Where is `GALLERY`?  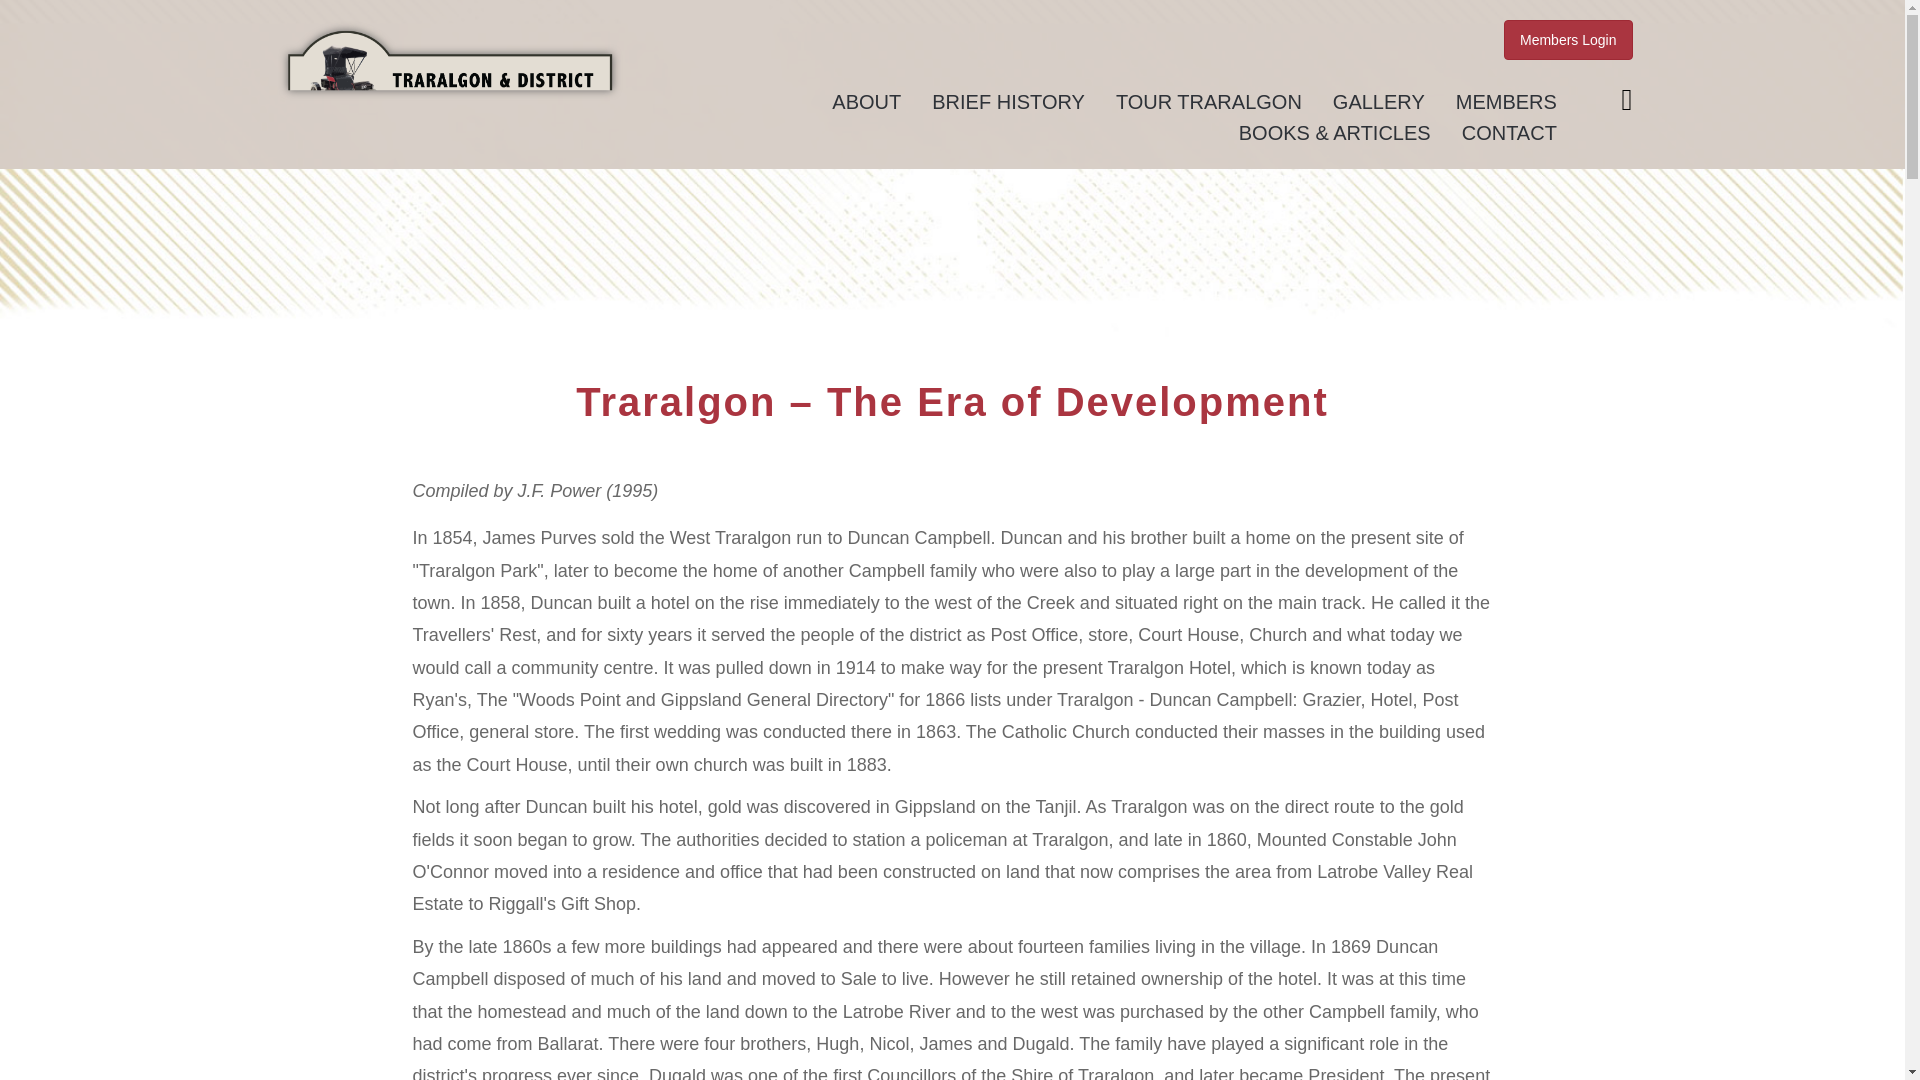 GALLERY is located at coordinates (1378, 101).